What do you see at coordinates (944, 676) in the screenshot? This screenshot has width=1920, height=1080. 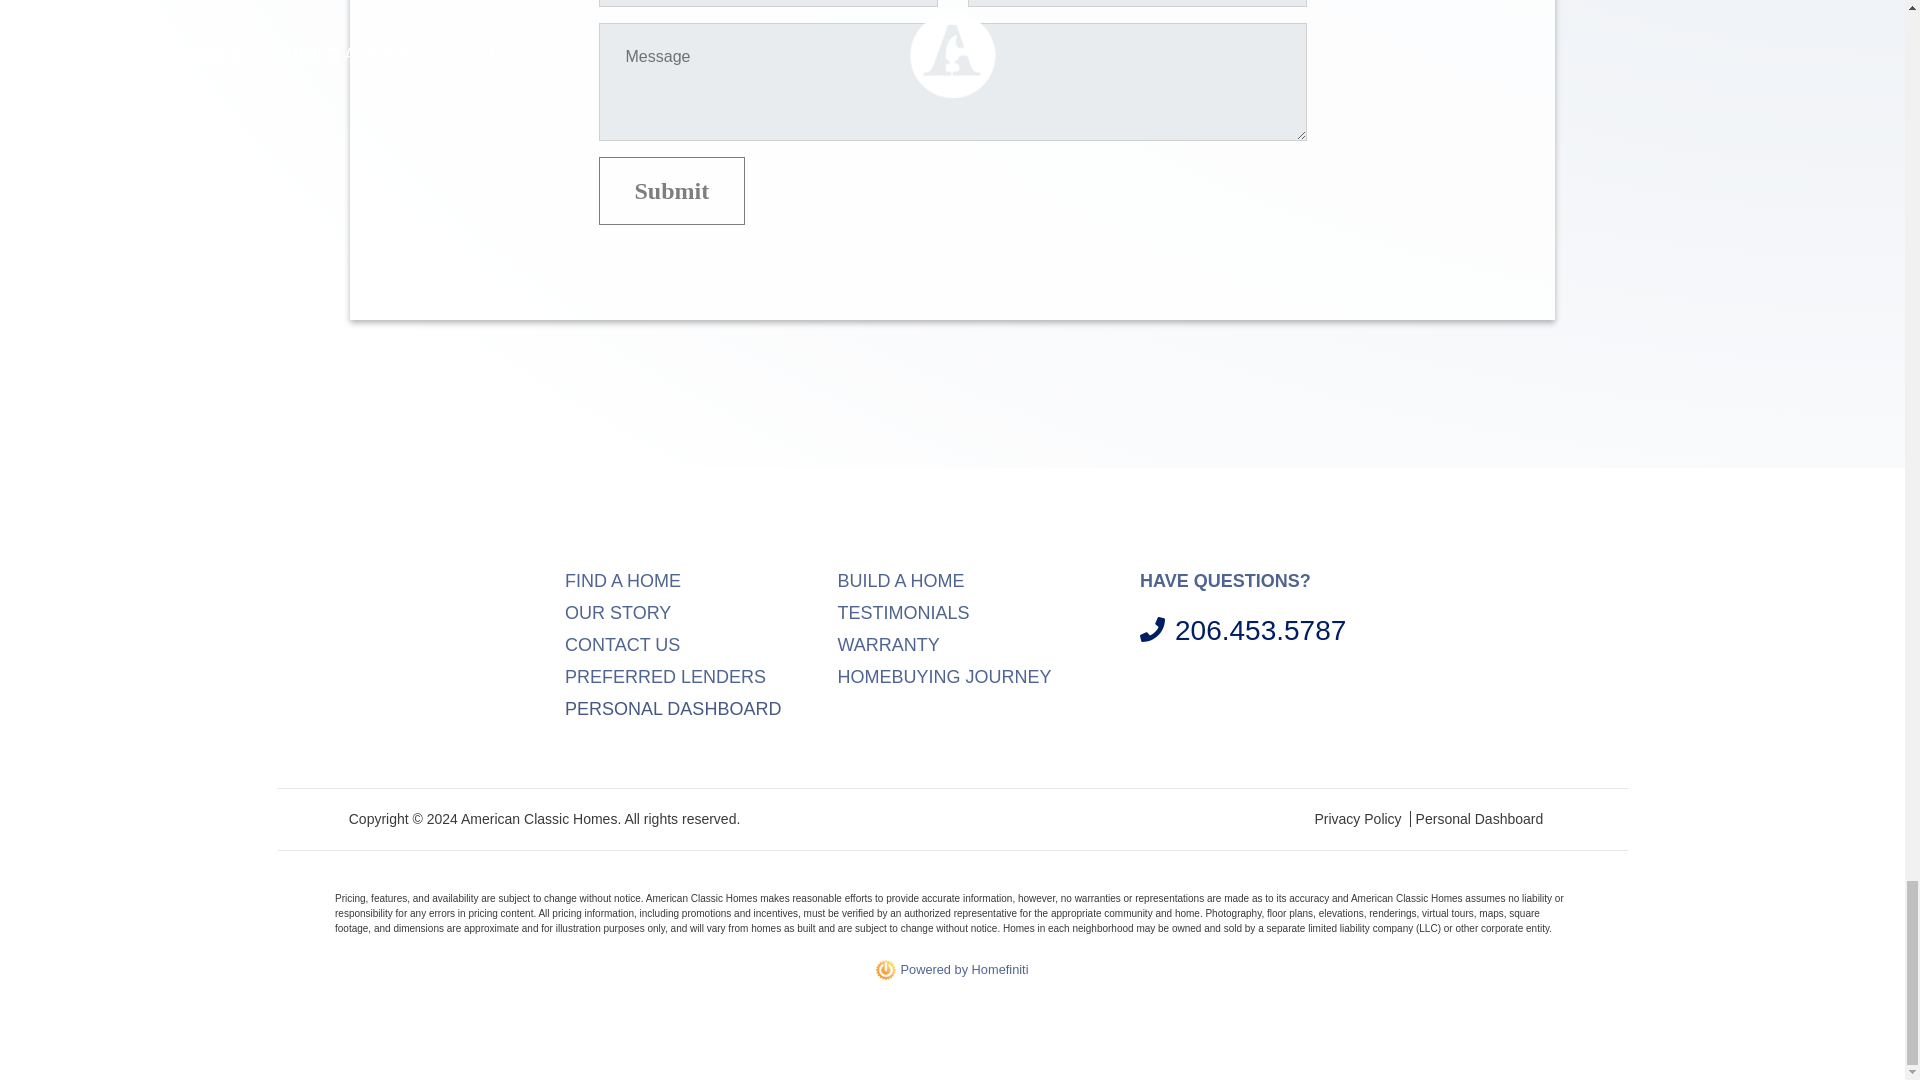 I see `HOMEBUYING JOURNEY` at bounding box center [944, 676].